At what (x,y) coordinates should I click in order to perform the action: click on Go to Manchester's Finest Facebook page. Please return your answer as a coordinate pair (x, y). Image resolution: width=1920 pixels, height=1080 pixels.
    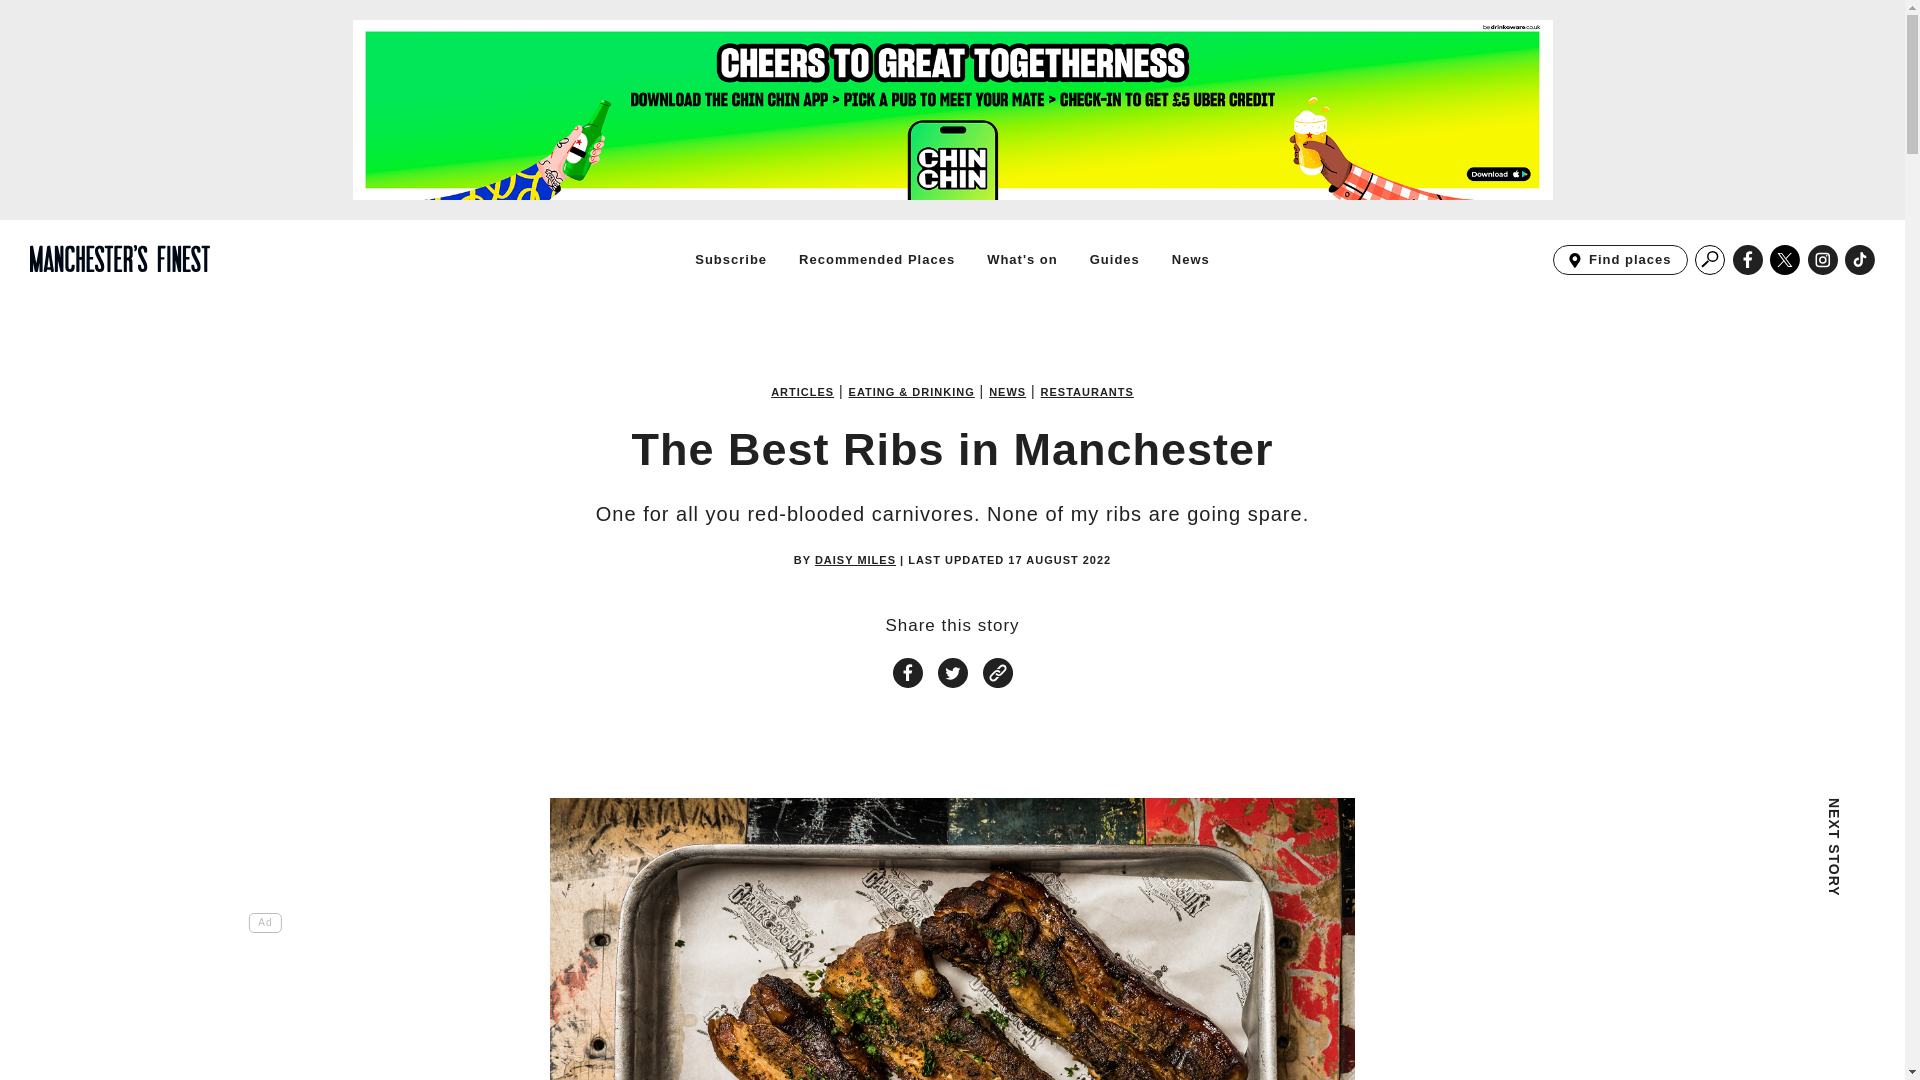
    Looking at the image, I should click on (1748, 260).